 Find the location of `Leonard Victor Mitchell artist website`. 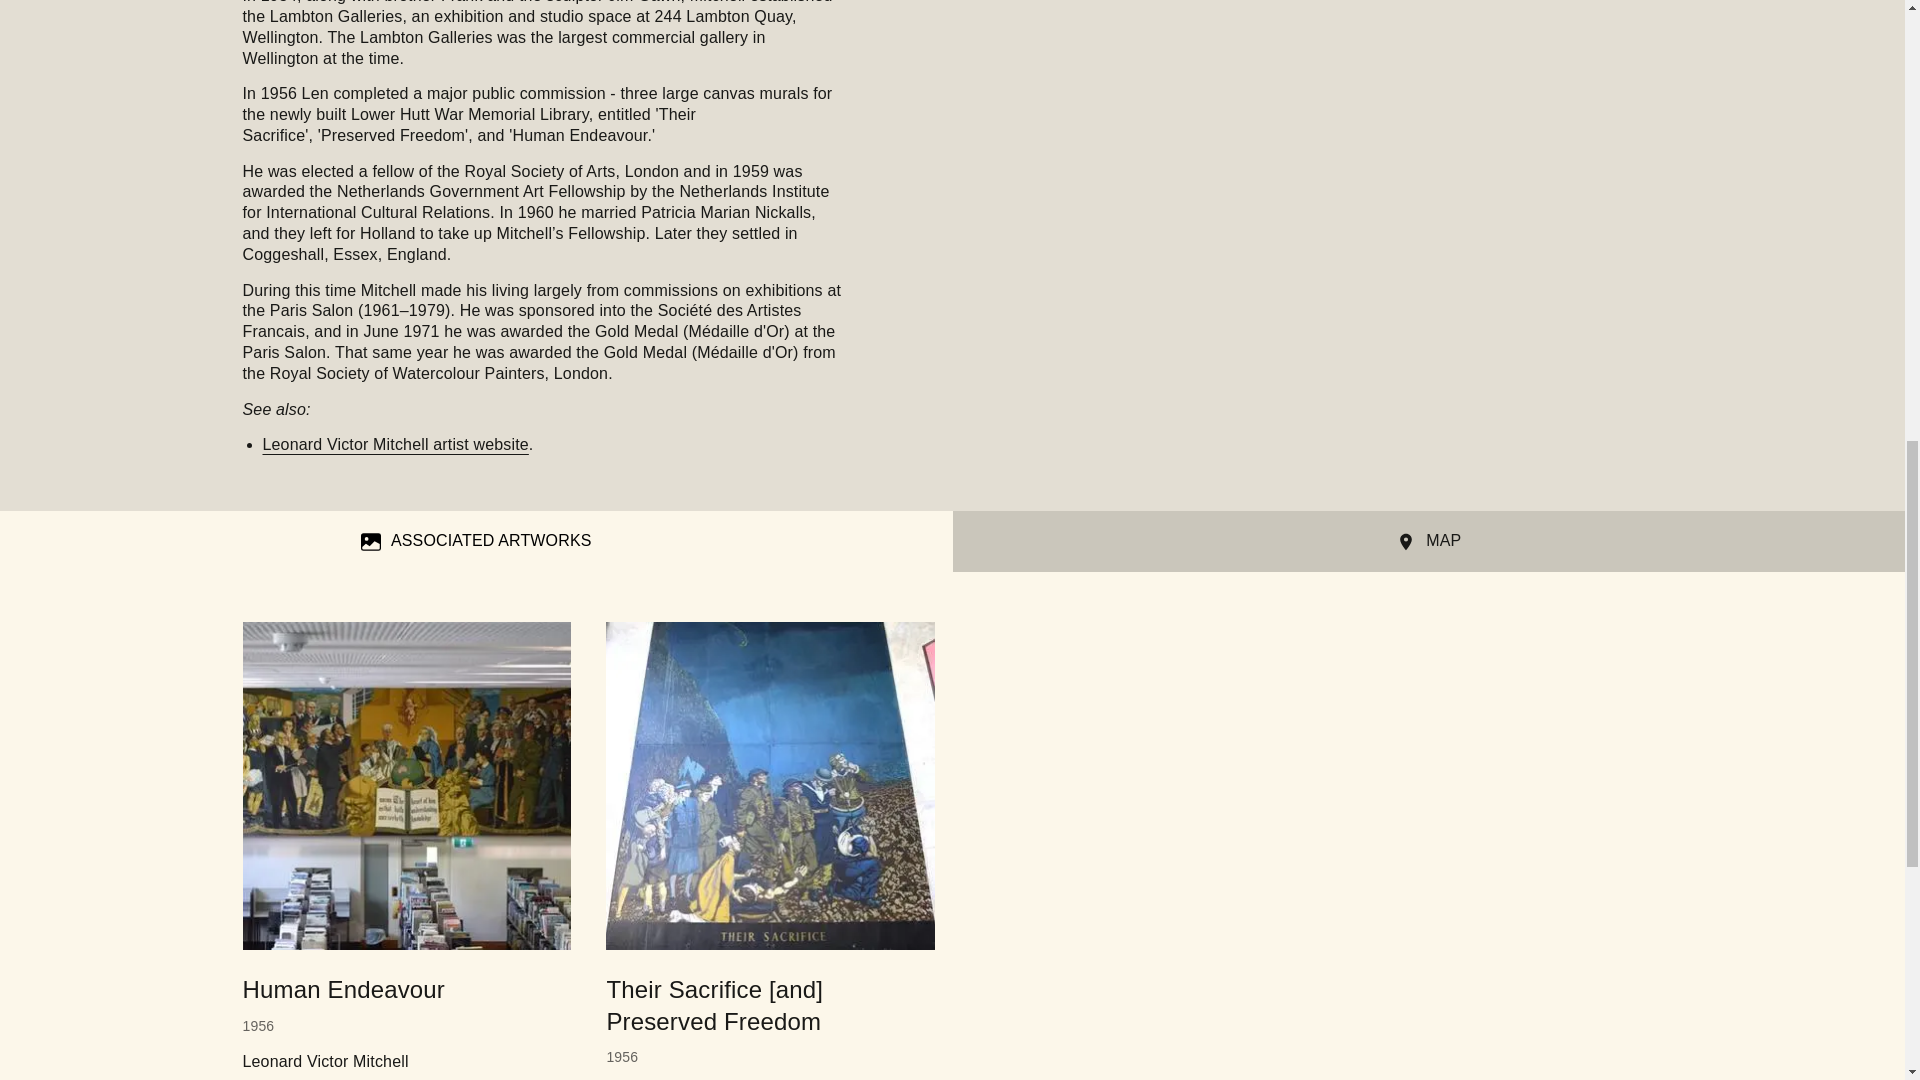

Leonard Victor Mitchell artist website is located at coordinates (394, 444).